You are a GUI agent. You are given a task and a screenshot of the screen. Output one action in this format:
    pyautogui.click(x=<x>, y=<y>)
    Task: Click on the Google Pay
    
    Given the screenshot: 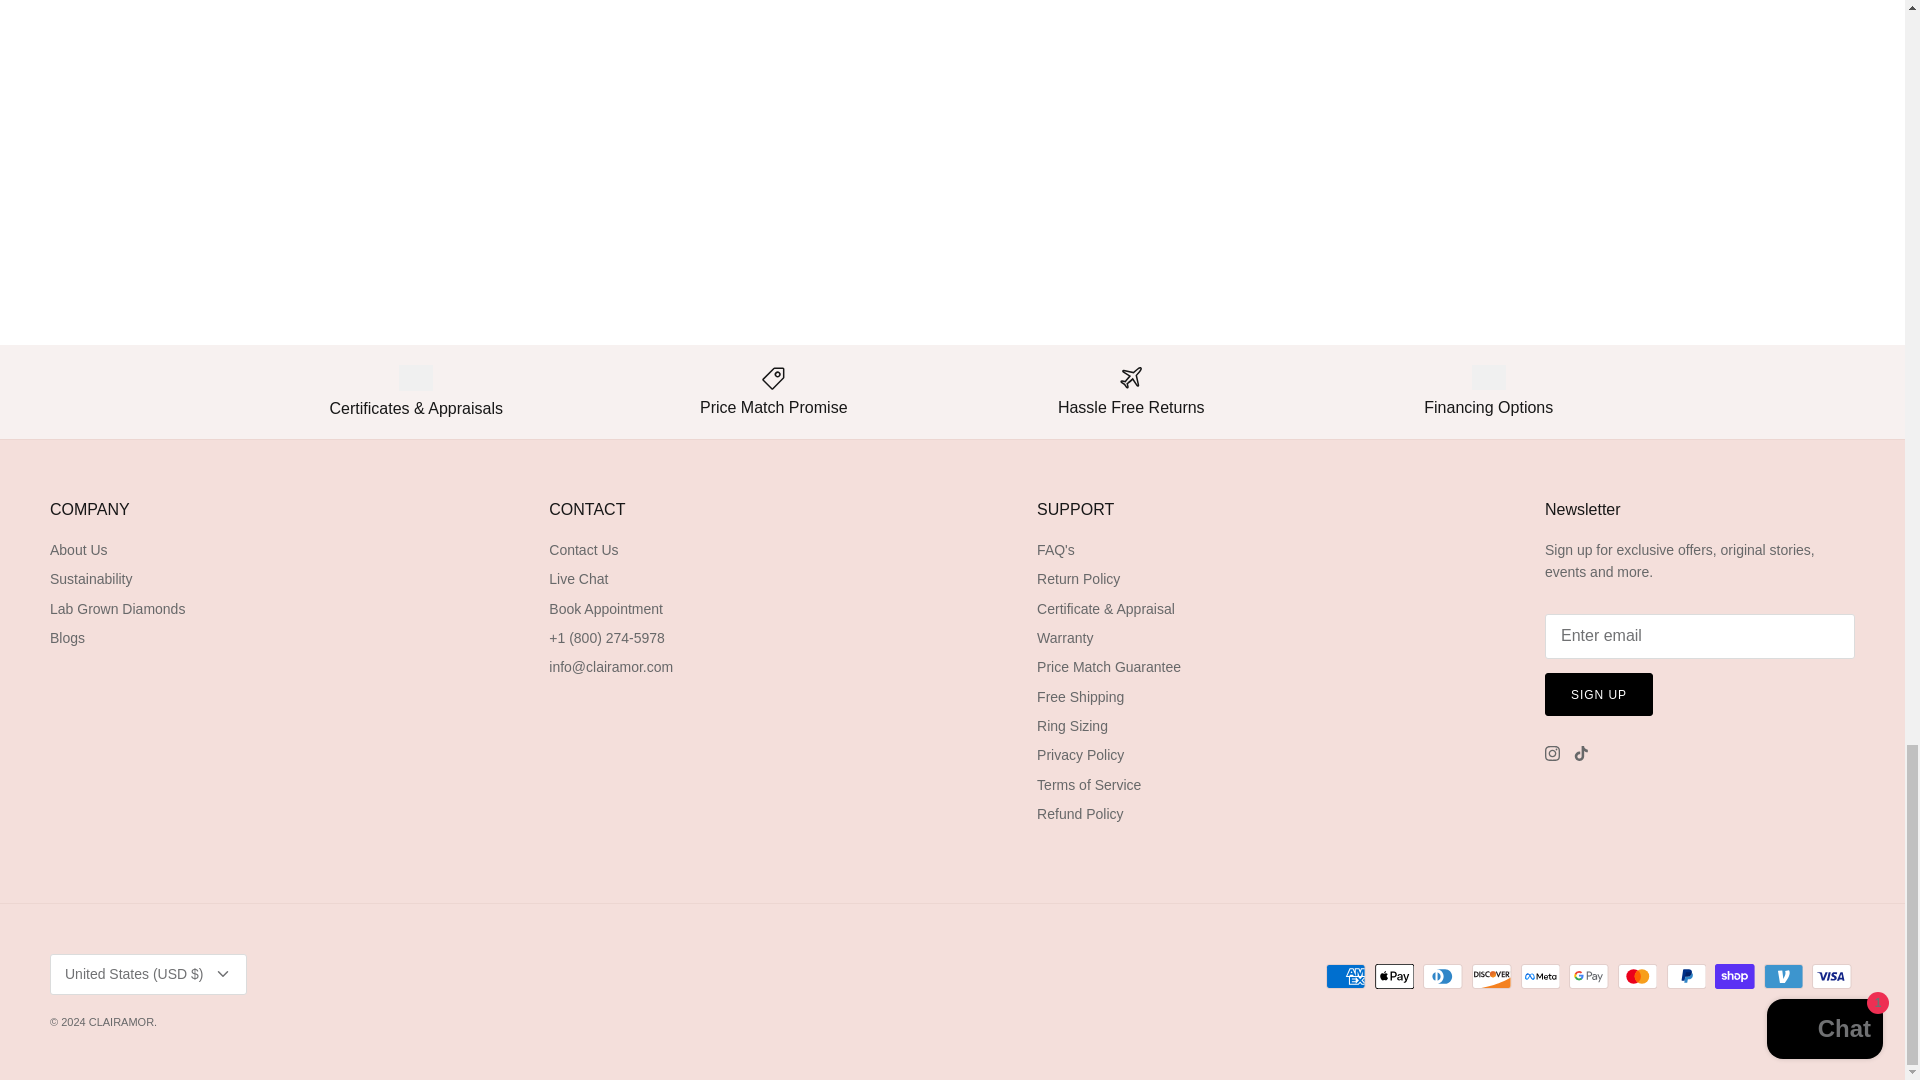 What is the action you would take?
    pyautogui.click(x=1588, y=976)
    